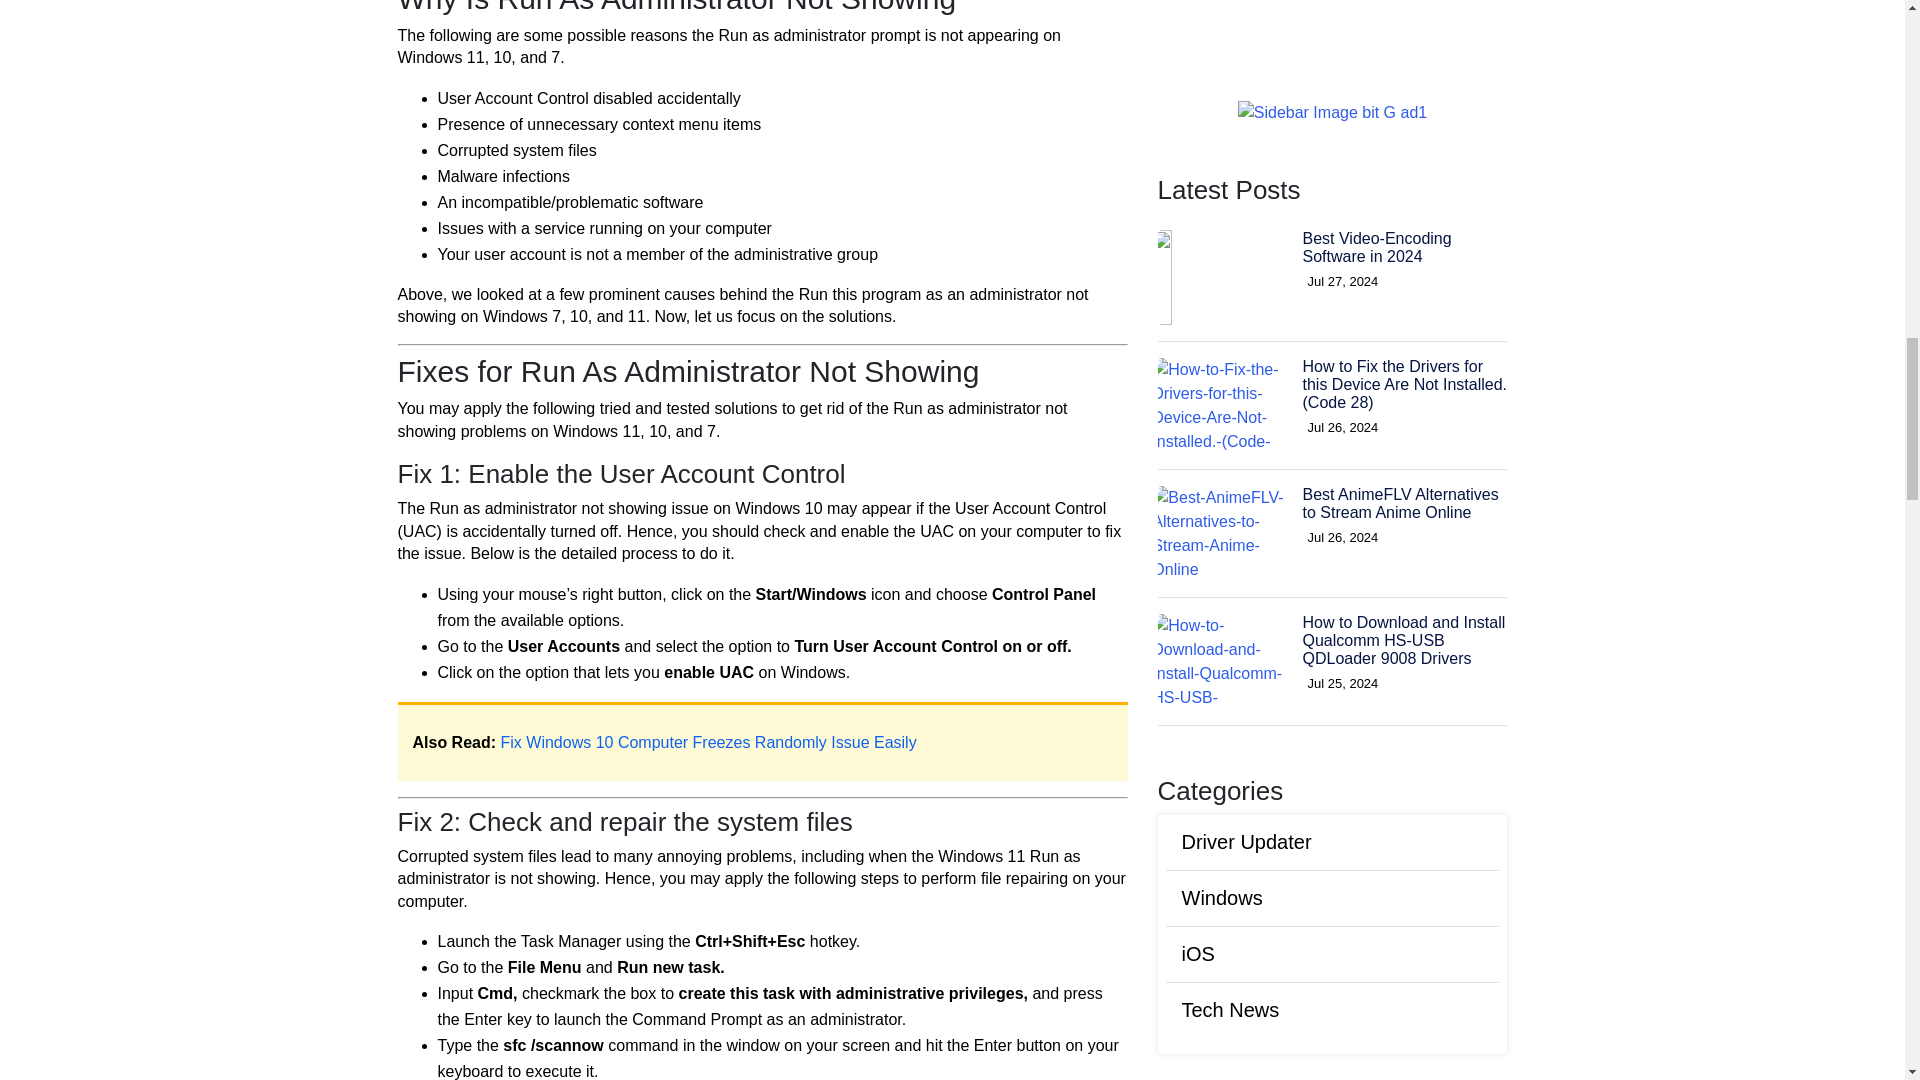 The width and height of the screenshot is (1920, 1080). What do you see at coordinates (709, 742) in the screenshot?
I see `Fix Windows 10 Computer Freezes Randomly Issue Easily` at bounding box center [709, 742].